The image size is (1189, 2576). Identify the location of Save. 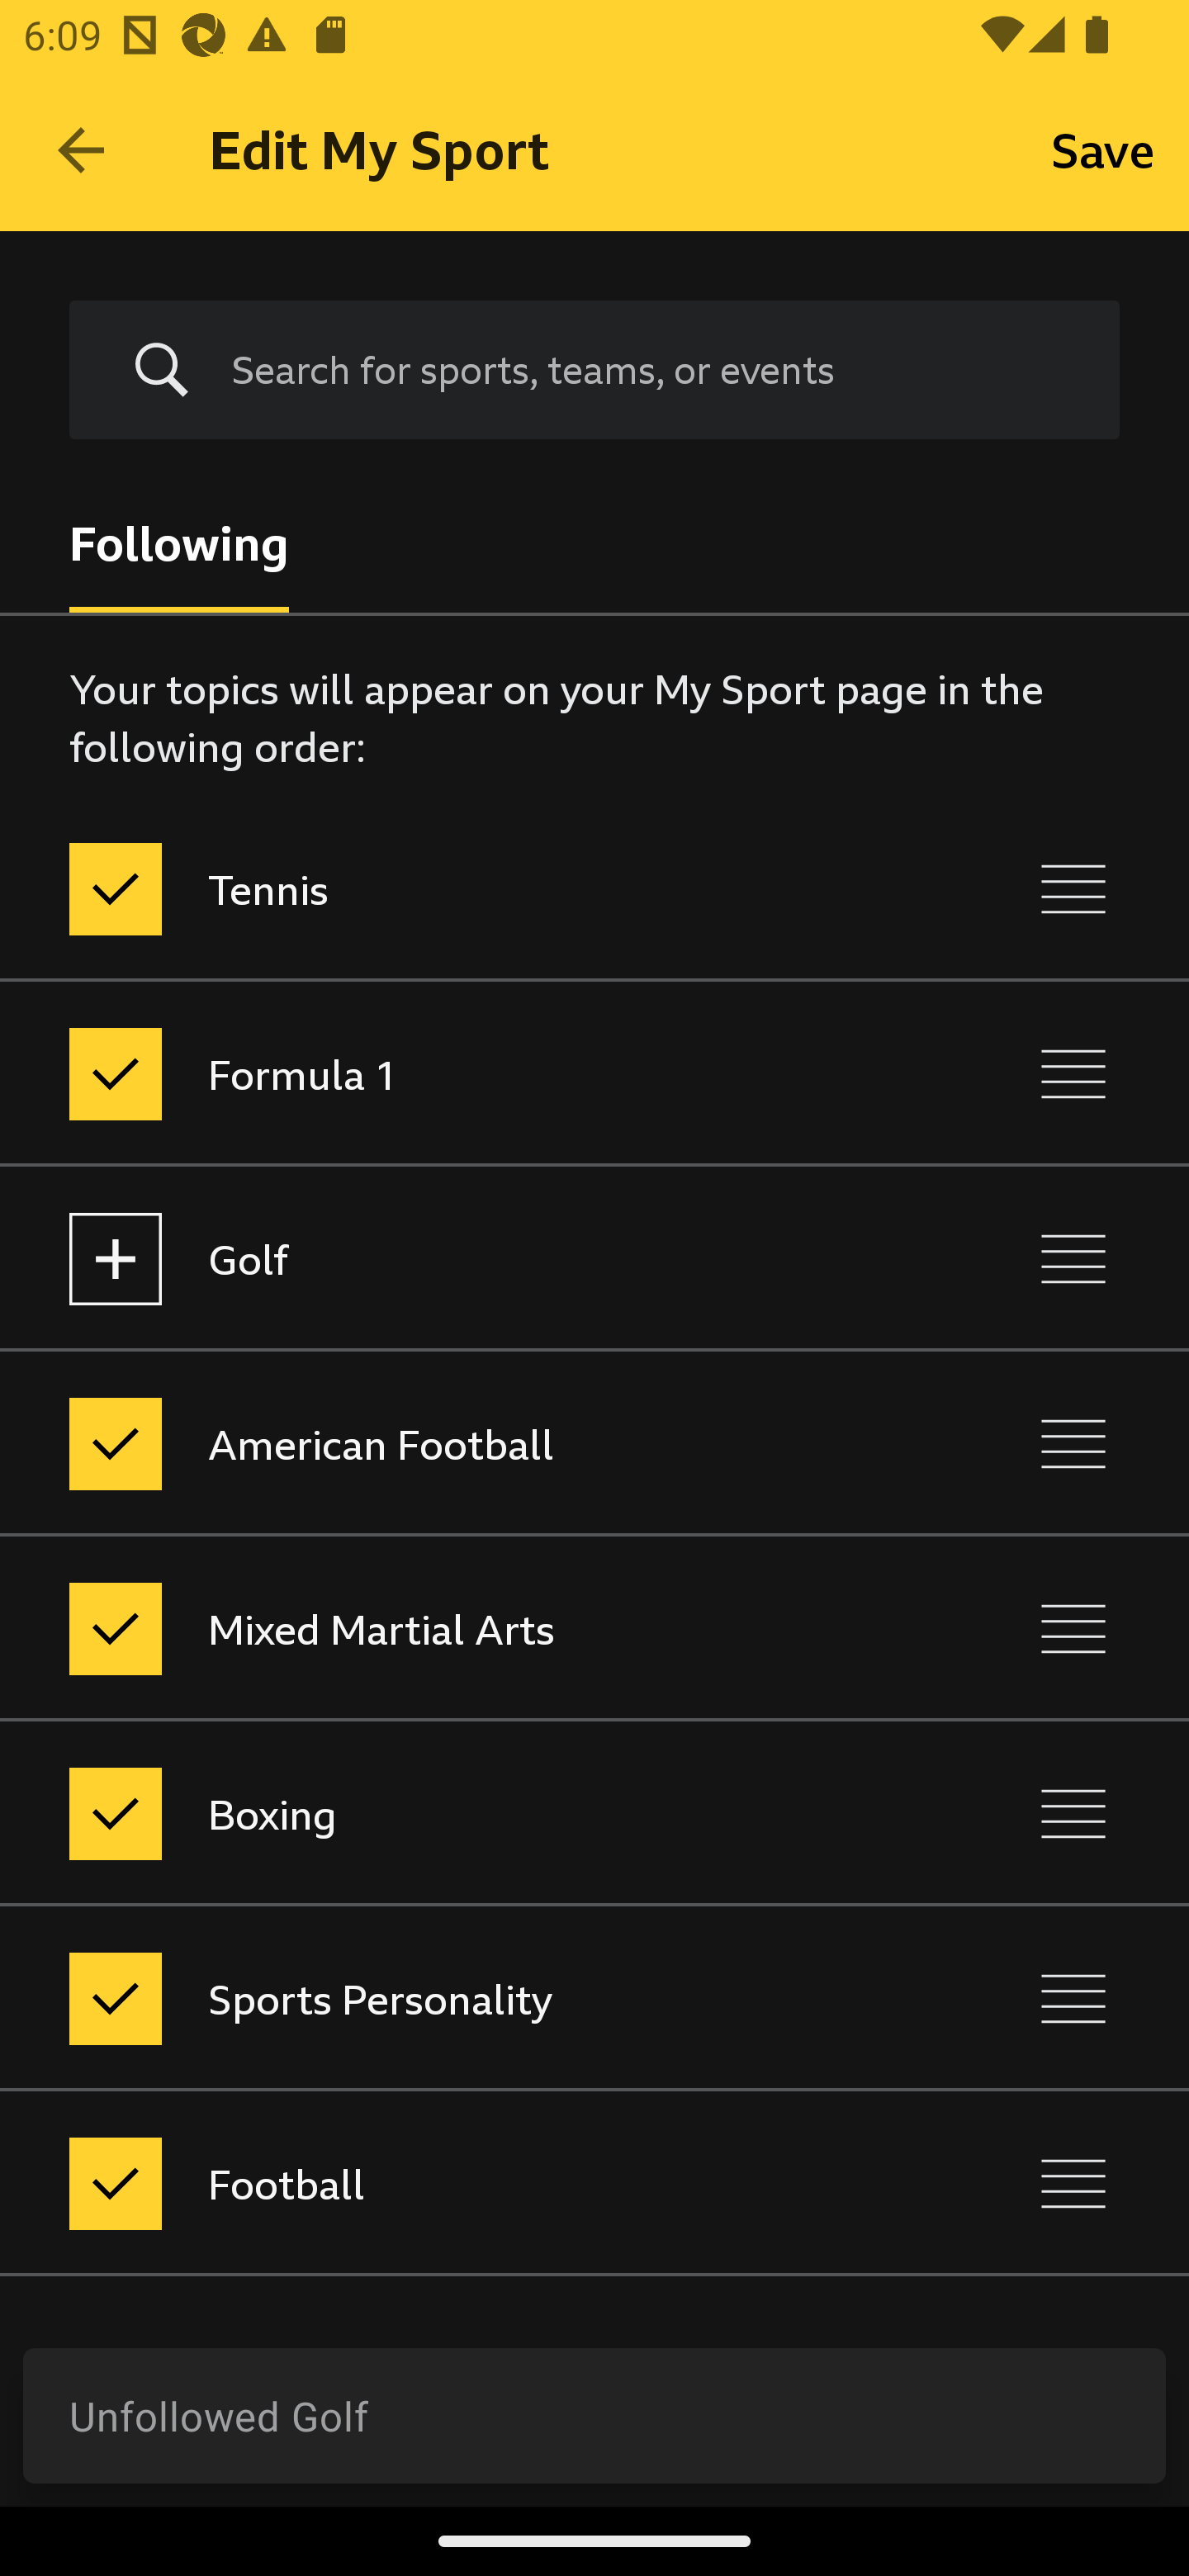
(1103, 149).